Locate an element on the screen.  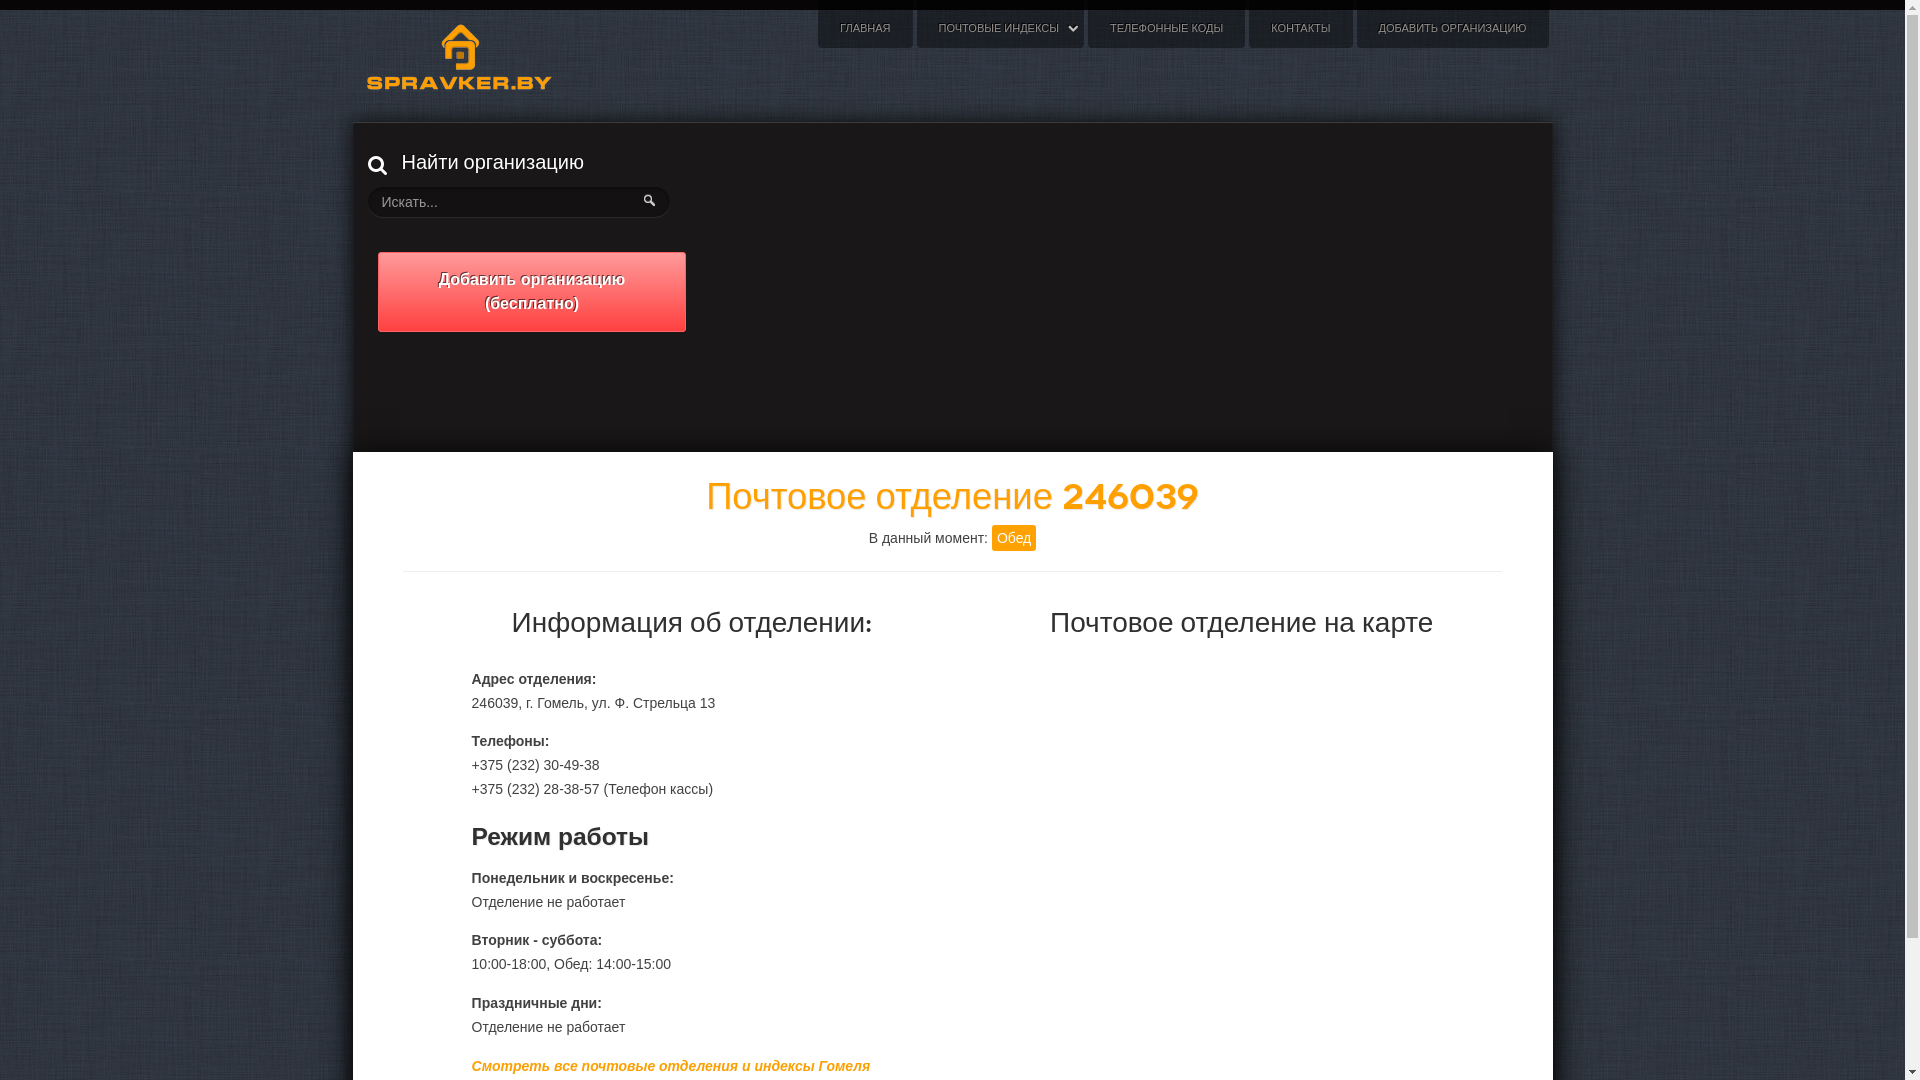
Advertisement is located at coordinates (1353, 287).